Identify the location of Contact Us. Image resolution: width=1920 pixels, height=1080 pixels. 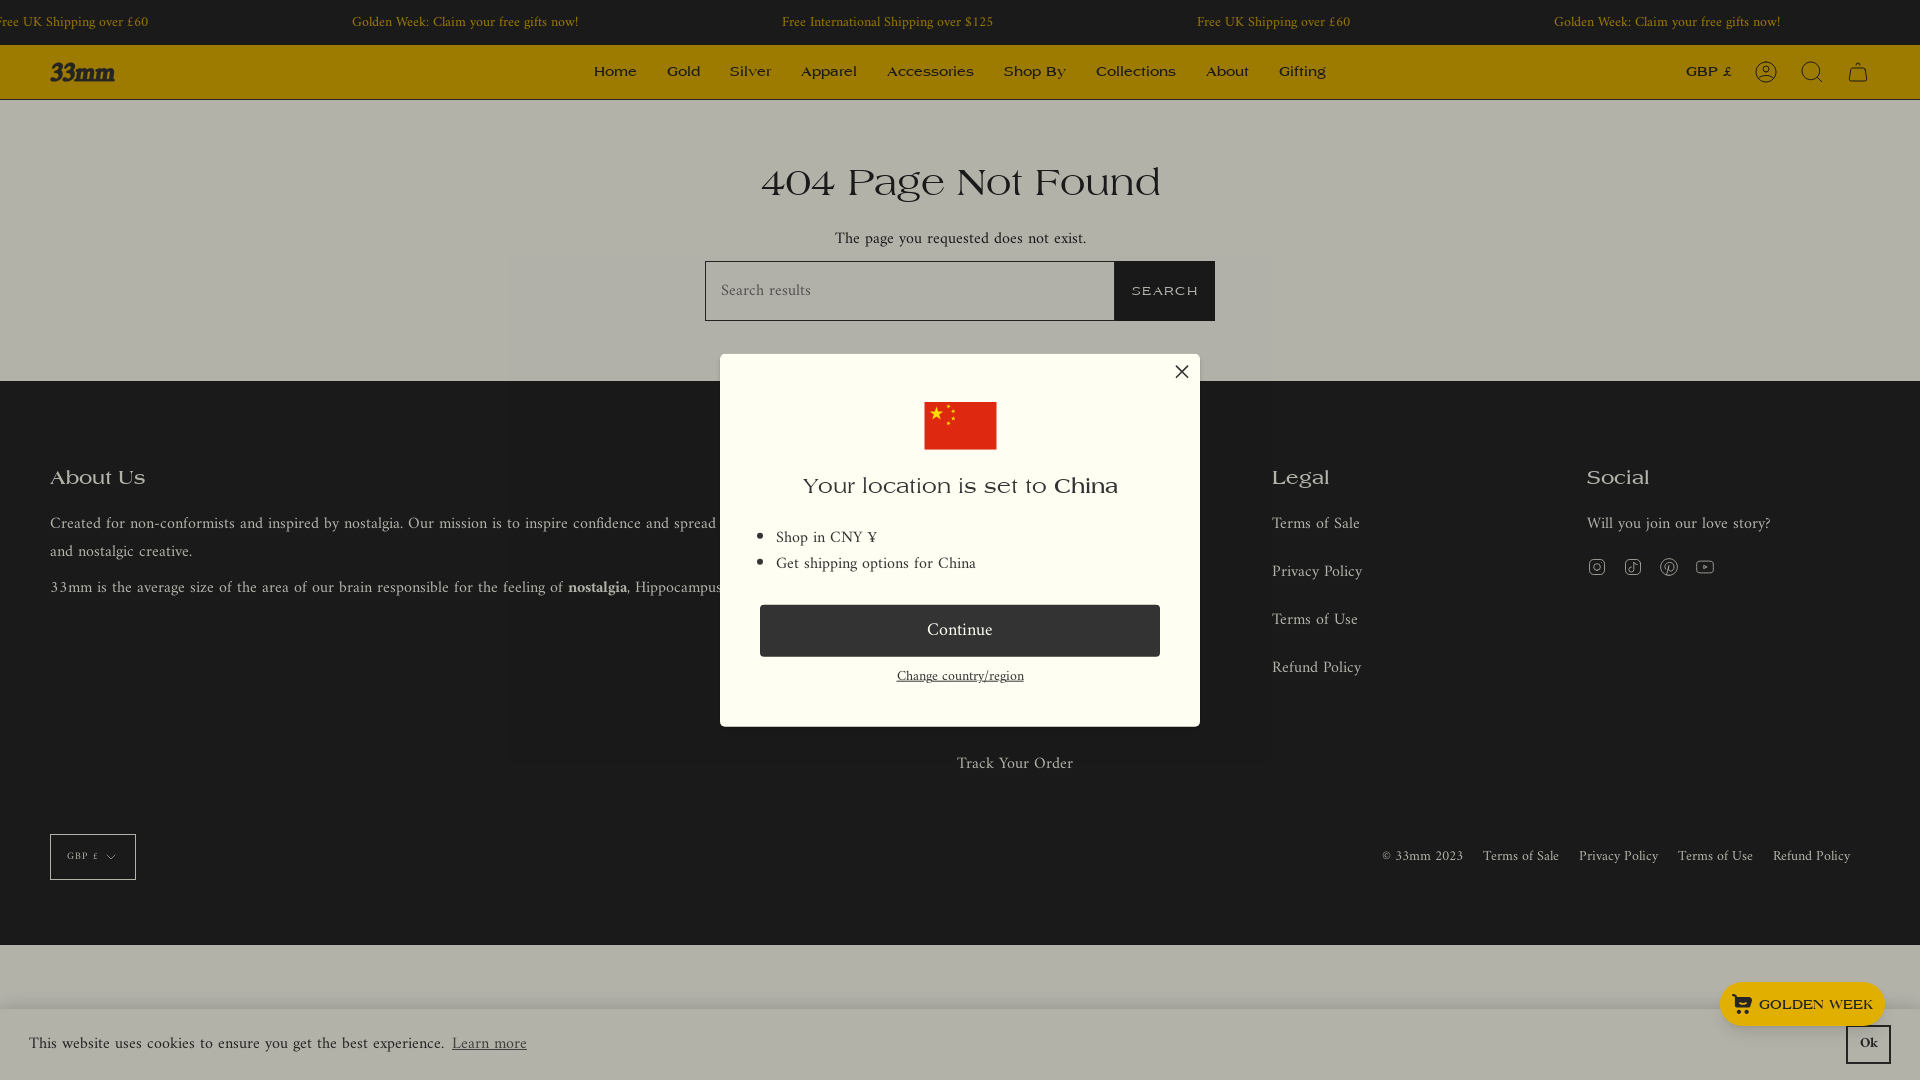
(994, 716).